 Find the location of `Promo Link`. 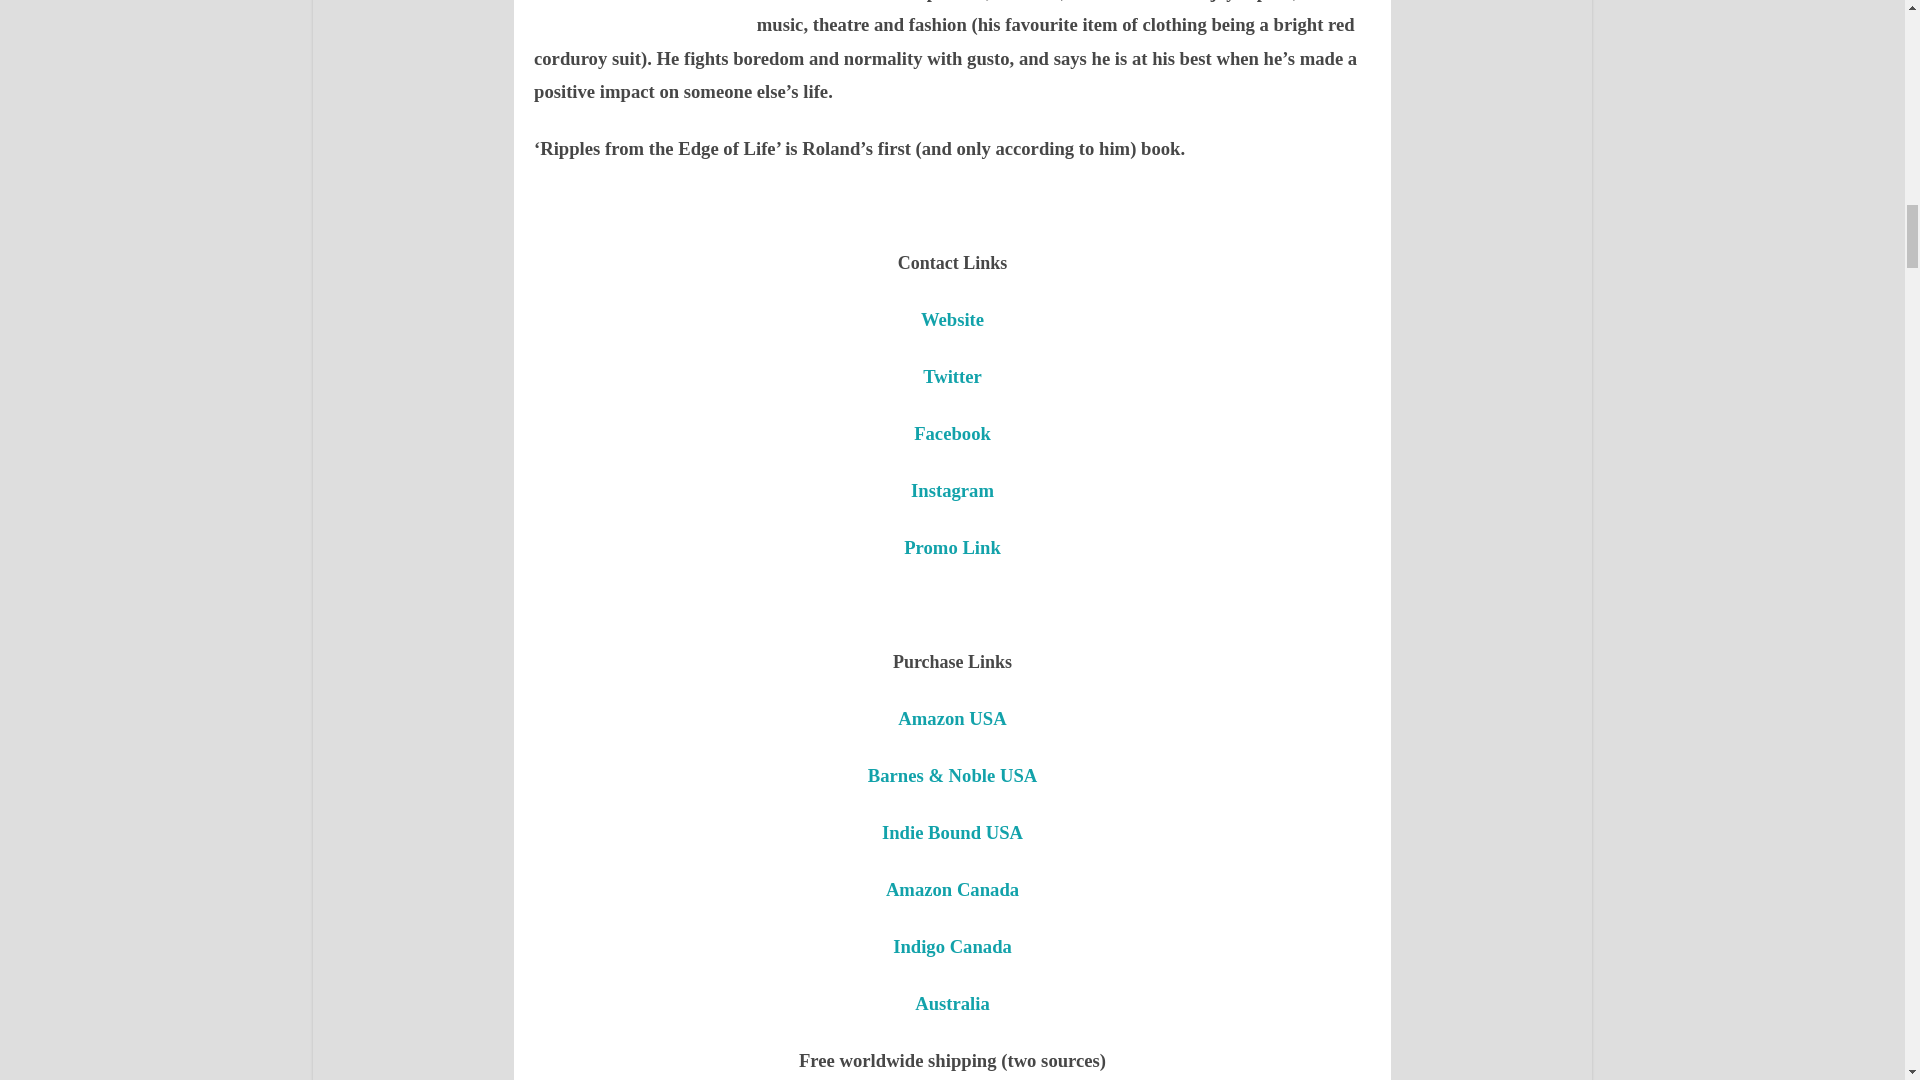

Promo Link is located at coordinates (952, 547).